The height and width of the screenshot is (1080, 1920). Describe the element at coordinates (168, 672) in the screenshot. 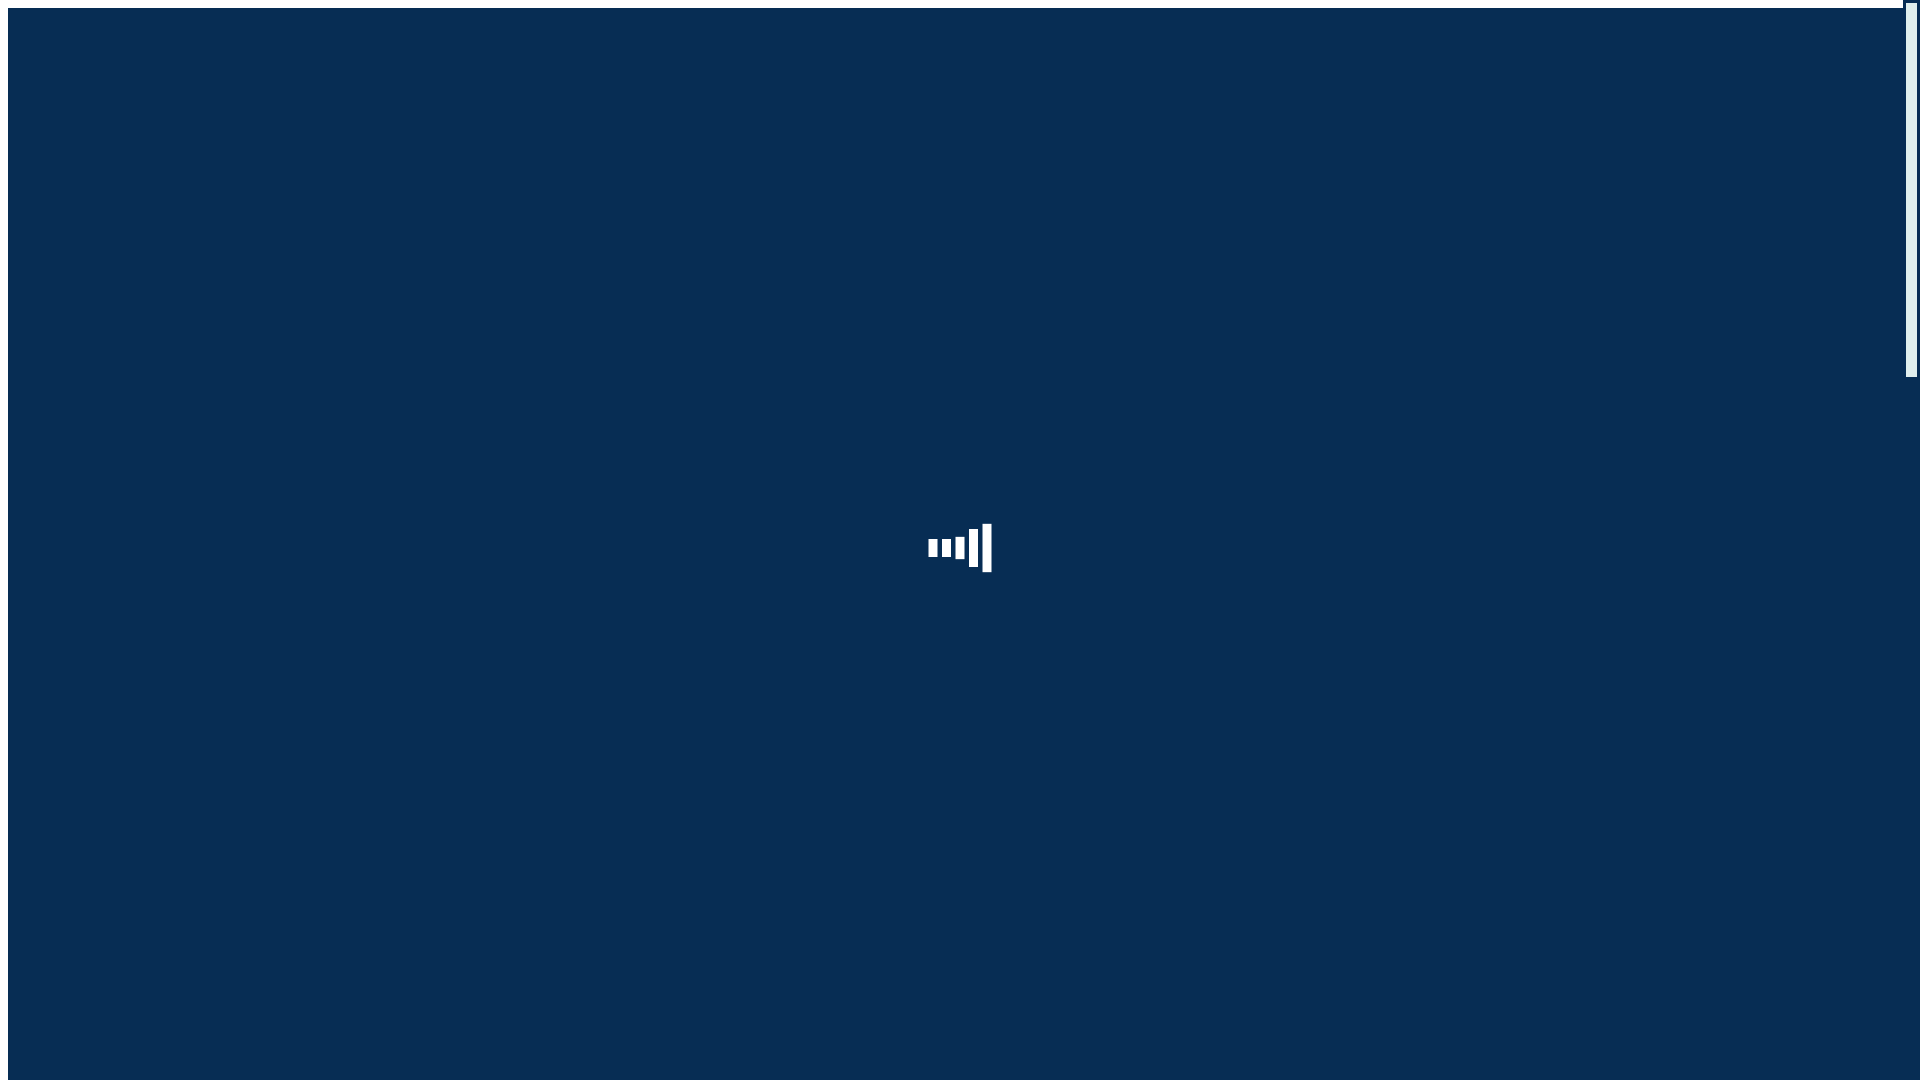

I see `Toe walking` at that location.